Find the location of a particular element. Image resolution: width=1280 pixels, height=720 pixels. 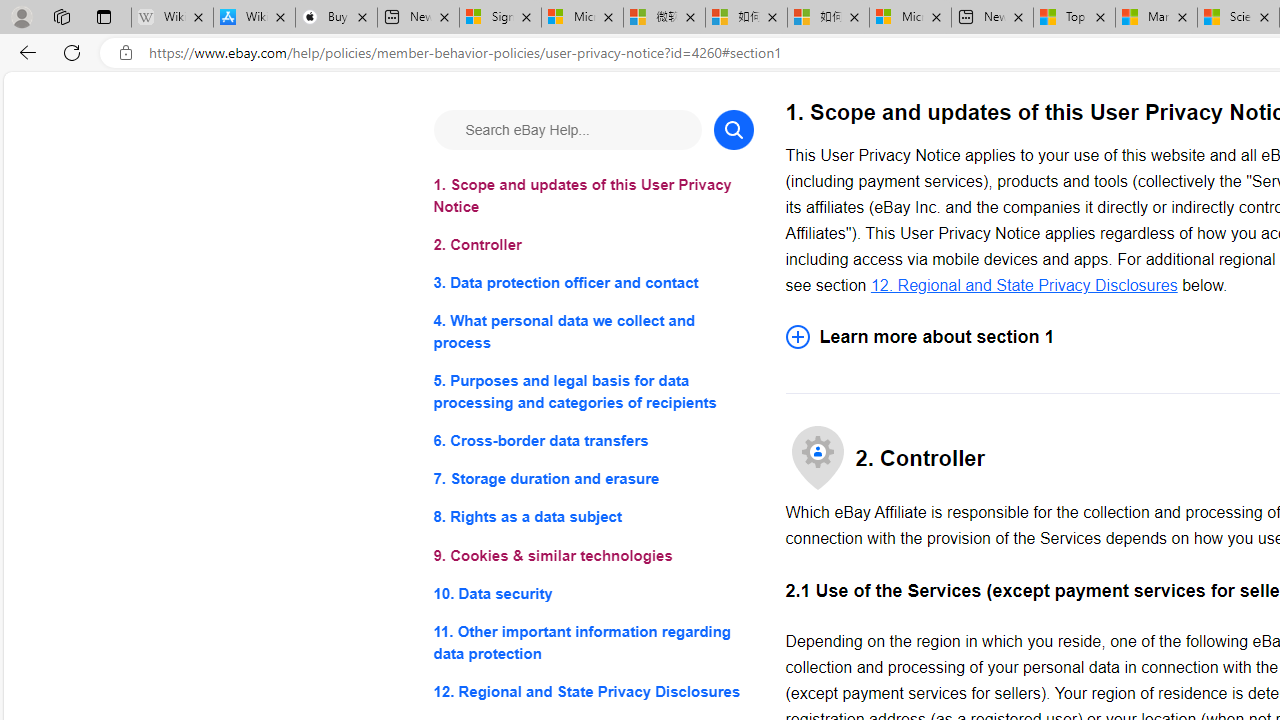

Marine life - MSN is located at coordinates (1156, 18).